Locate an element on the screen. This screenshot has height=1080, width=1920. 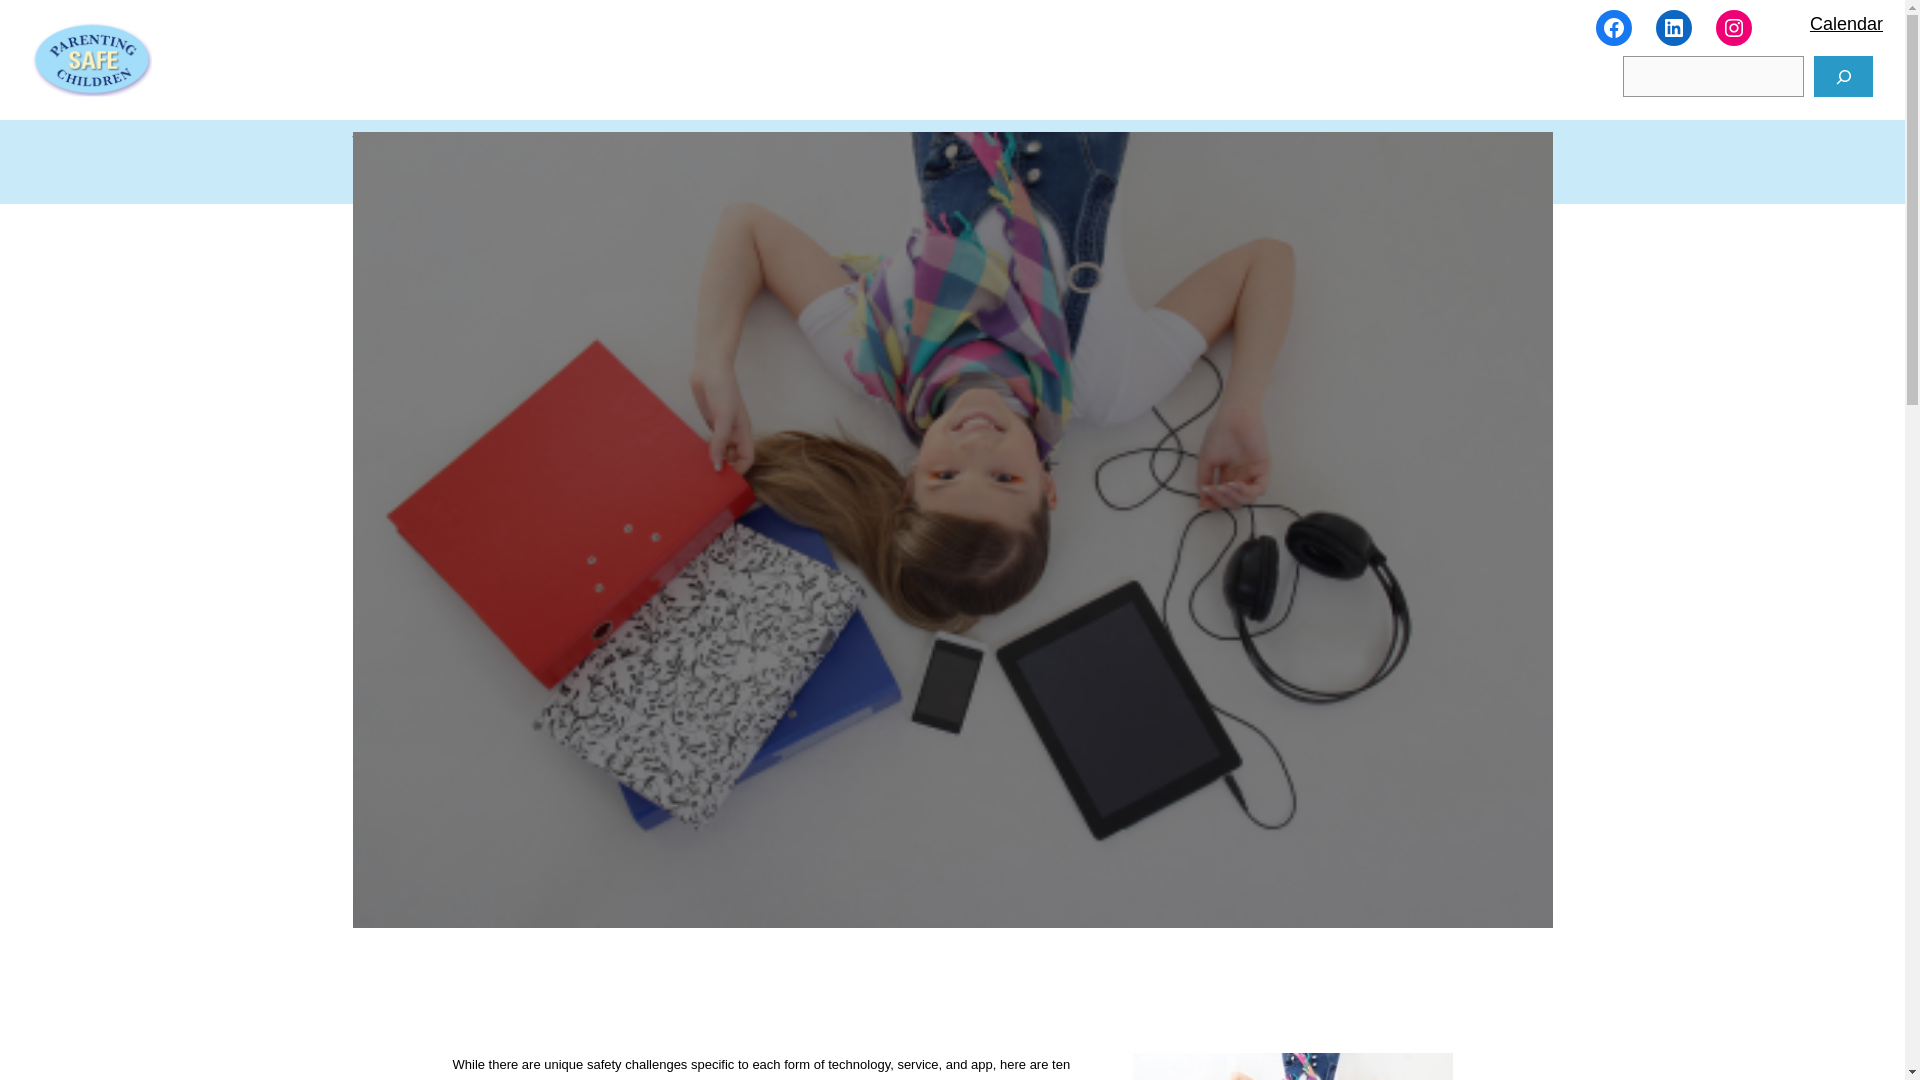
Facebook is located at coordinates (1614, 28).